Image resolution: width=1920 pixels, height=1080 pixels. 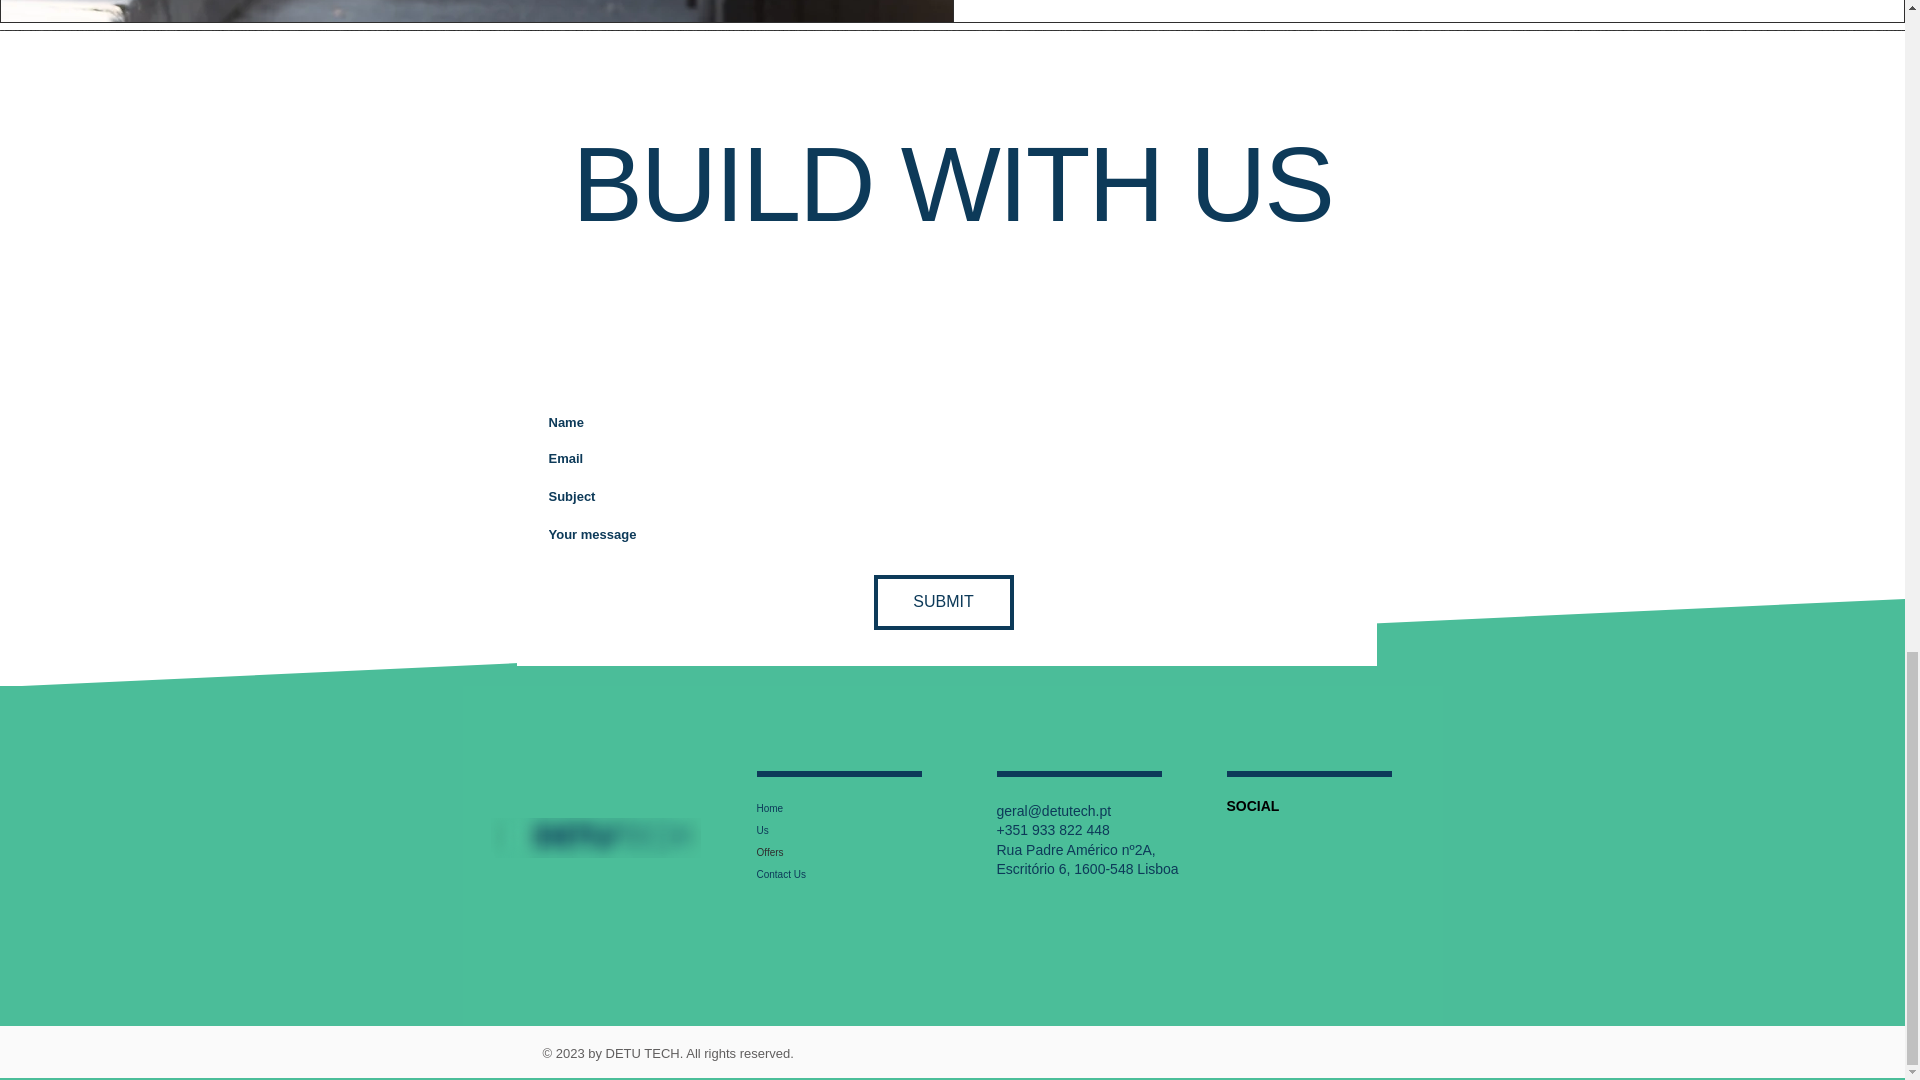 What do you see at coordinates (816, 808) in the screenshot?
I see `Home` at bounding box center [816, 808].